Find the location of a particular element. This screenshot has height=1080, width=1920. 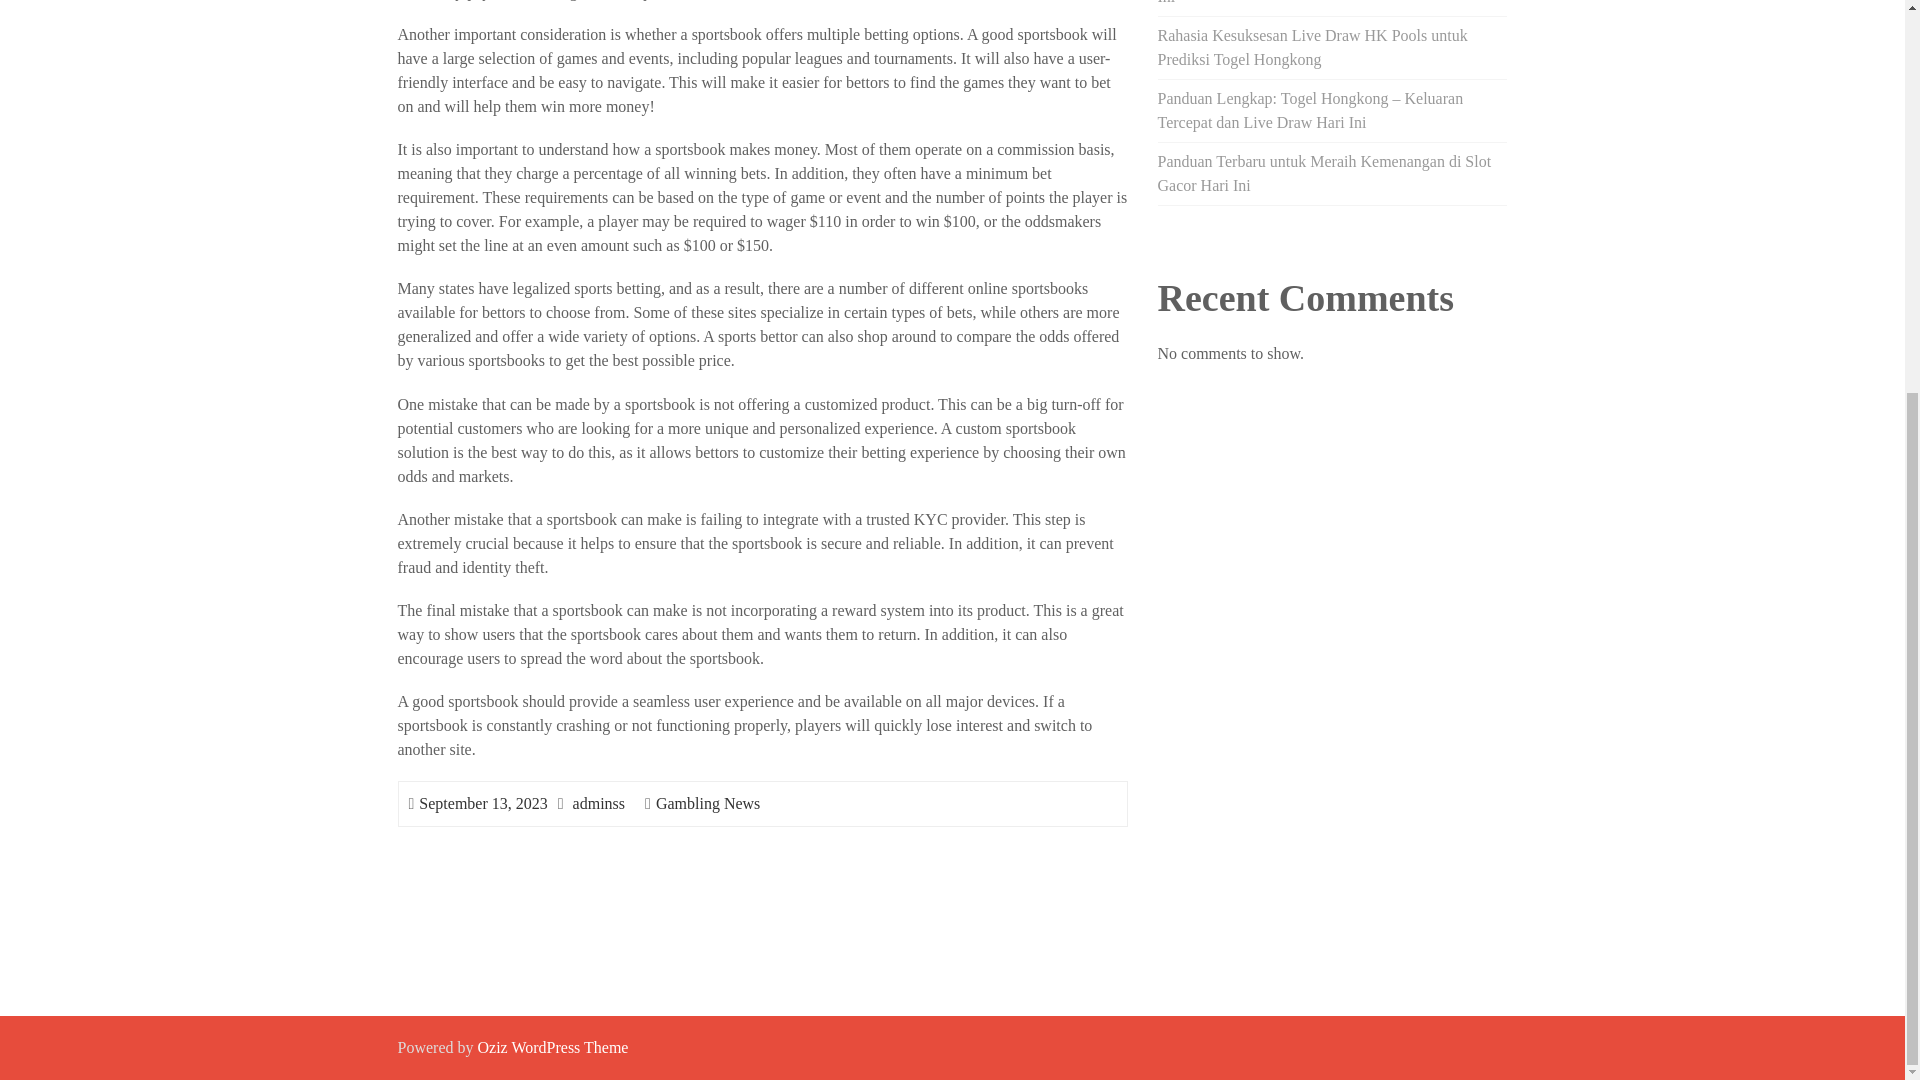

September 13, 2023 is located at coordinates (482, 803).